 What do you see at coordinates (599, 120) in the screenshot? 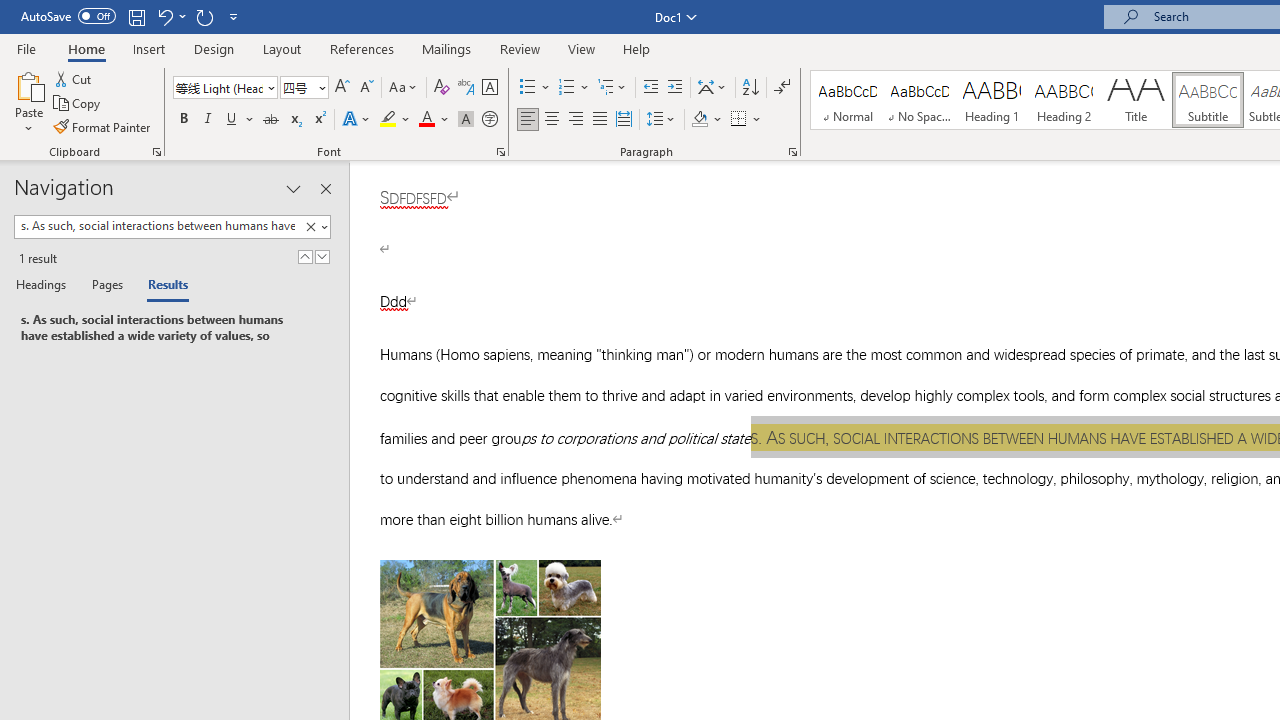
I see `Justify` at bounding box center [599, 120].